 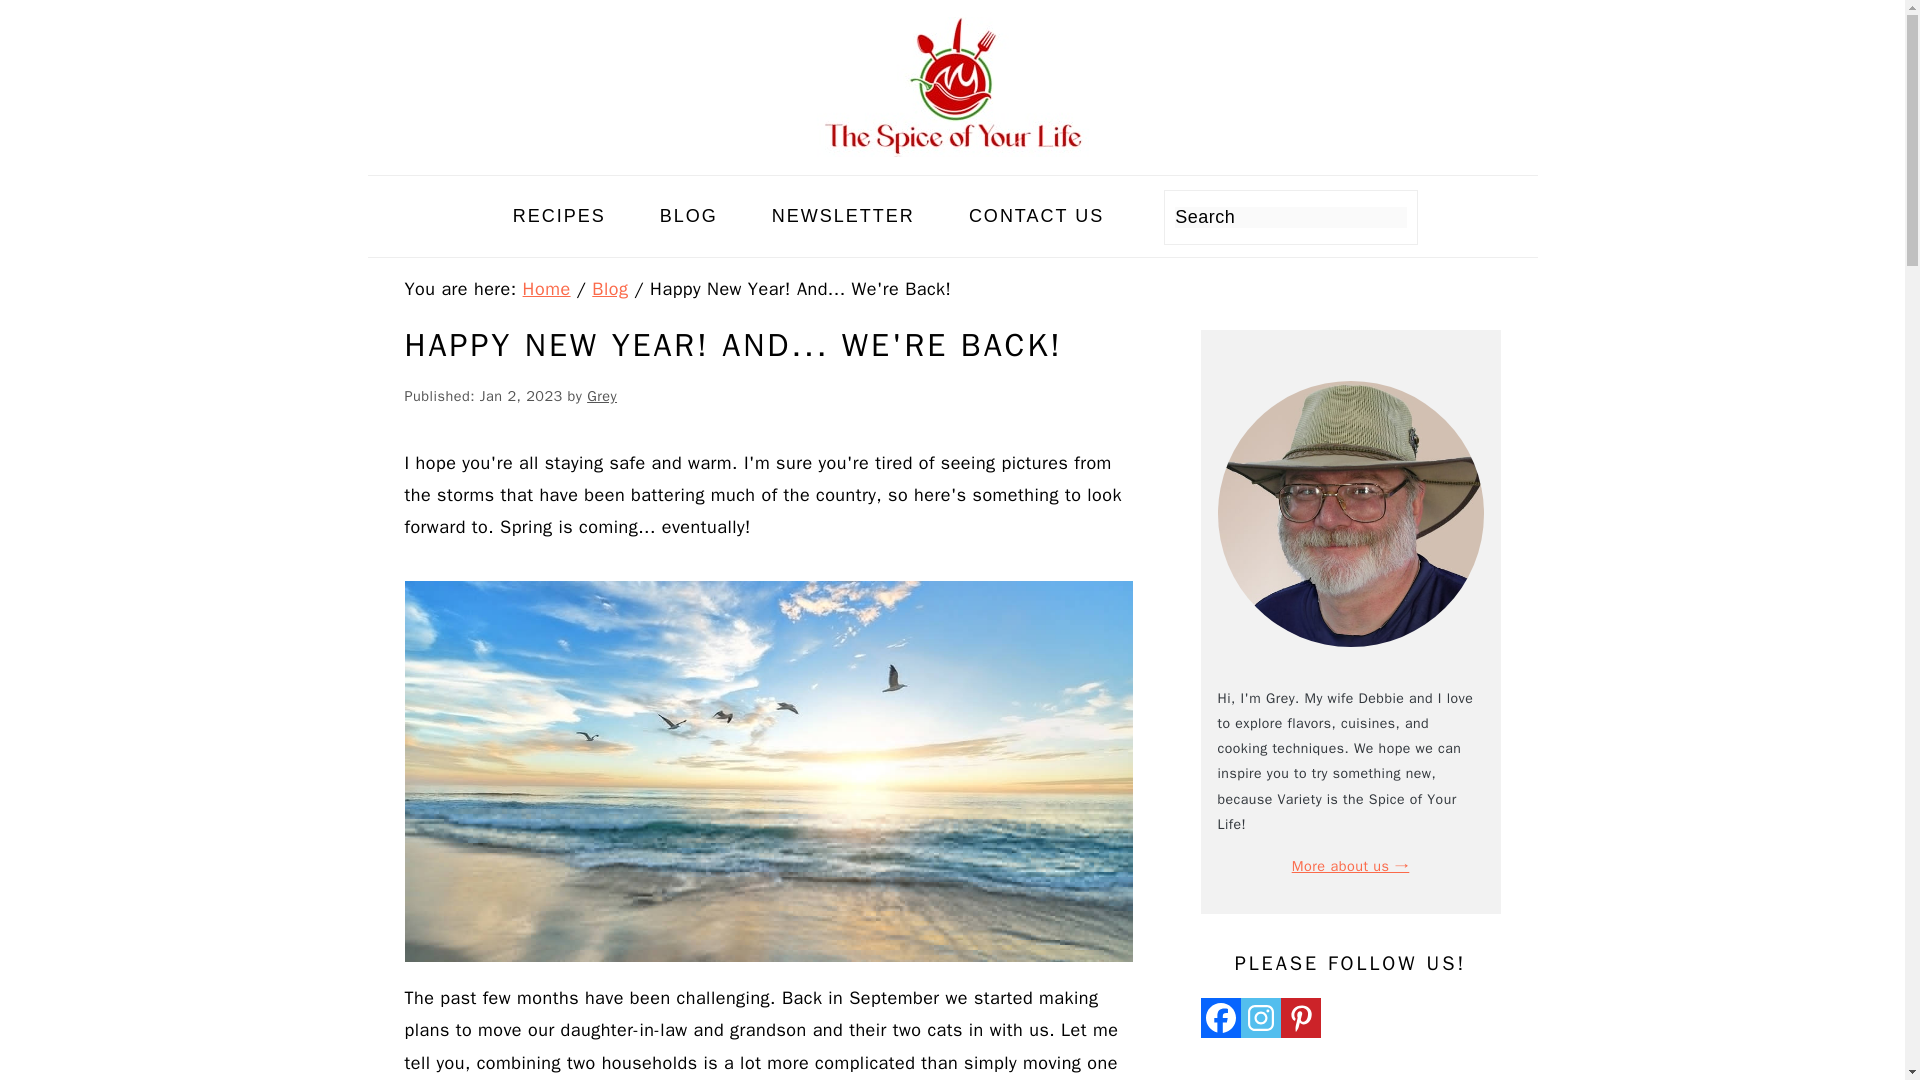 I want to click on Facebook, so click(x=1220, y=1017).